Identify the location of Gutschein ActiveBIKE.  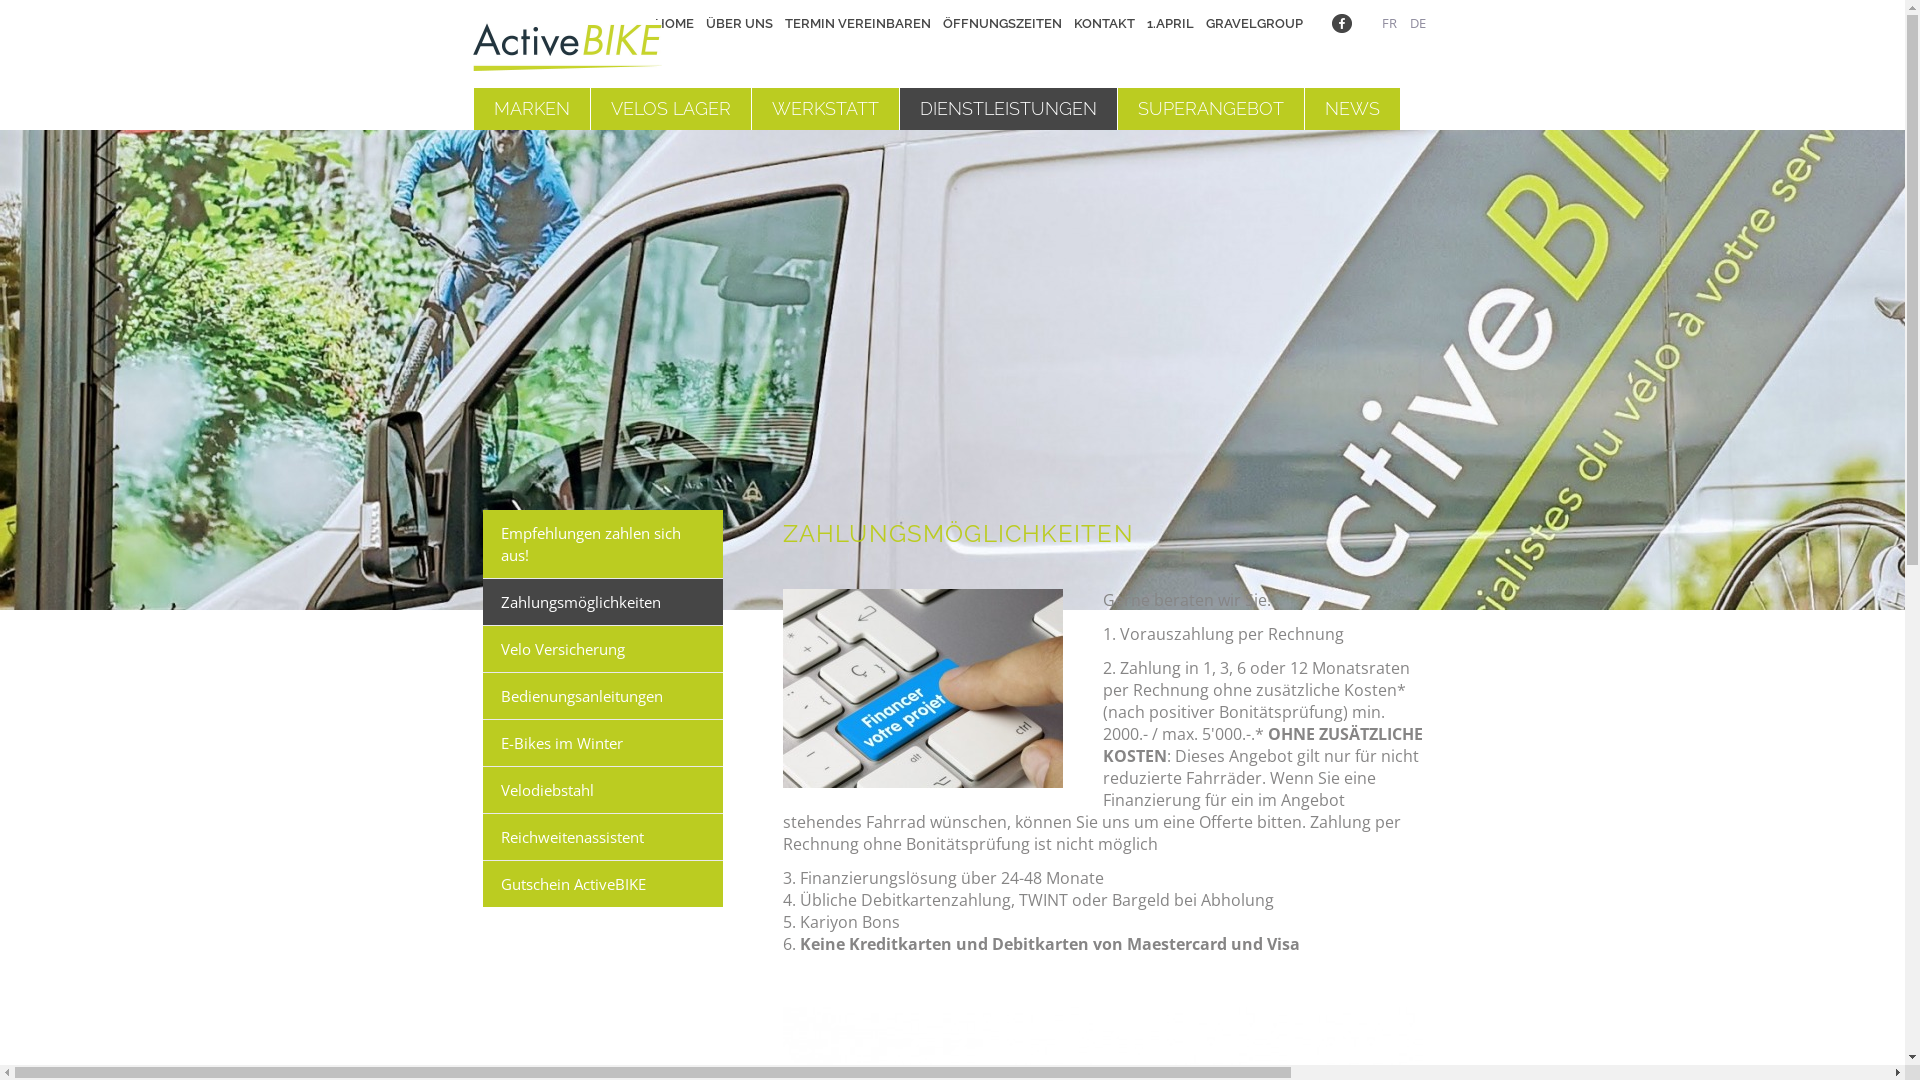
(602, 884).